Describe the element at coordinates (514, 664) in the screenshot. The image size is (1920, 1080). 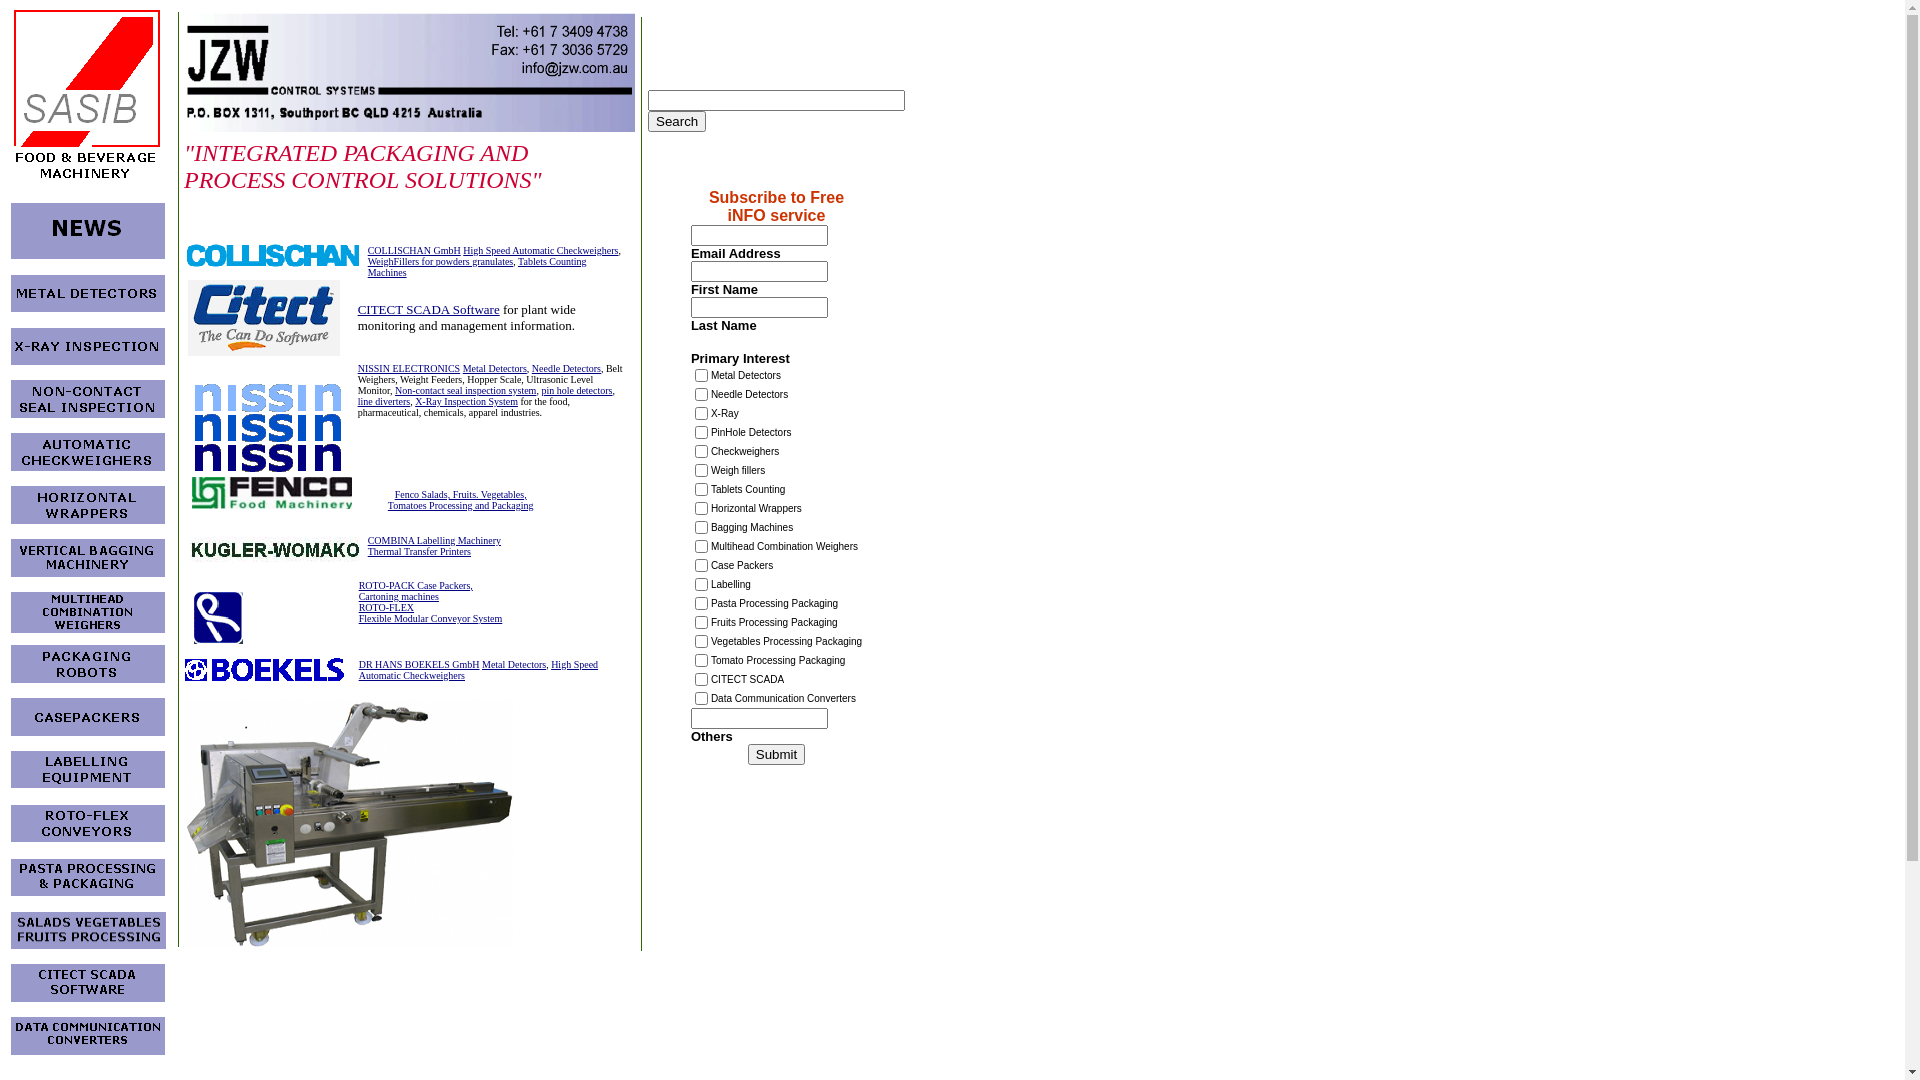
I see `Metal Detectors` at that location.